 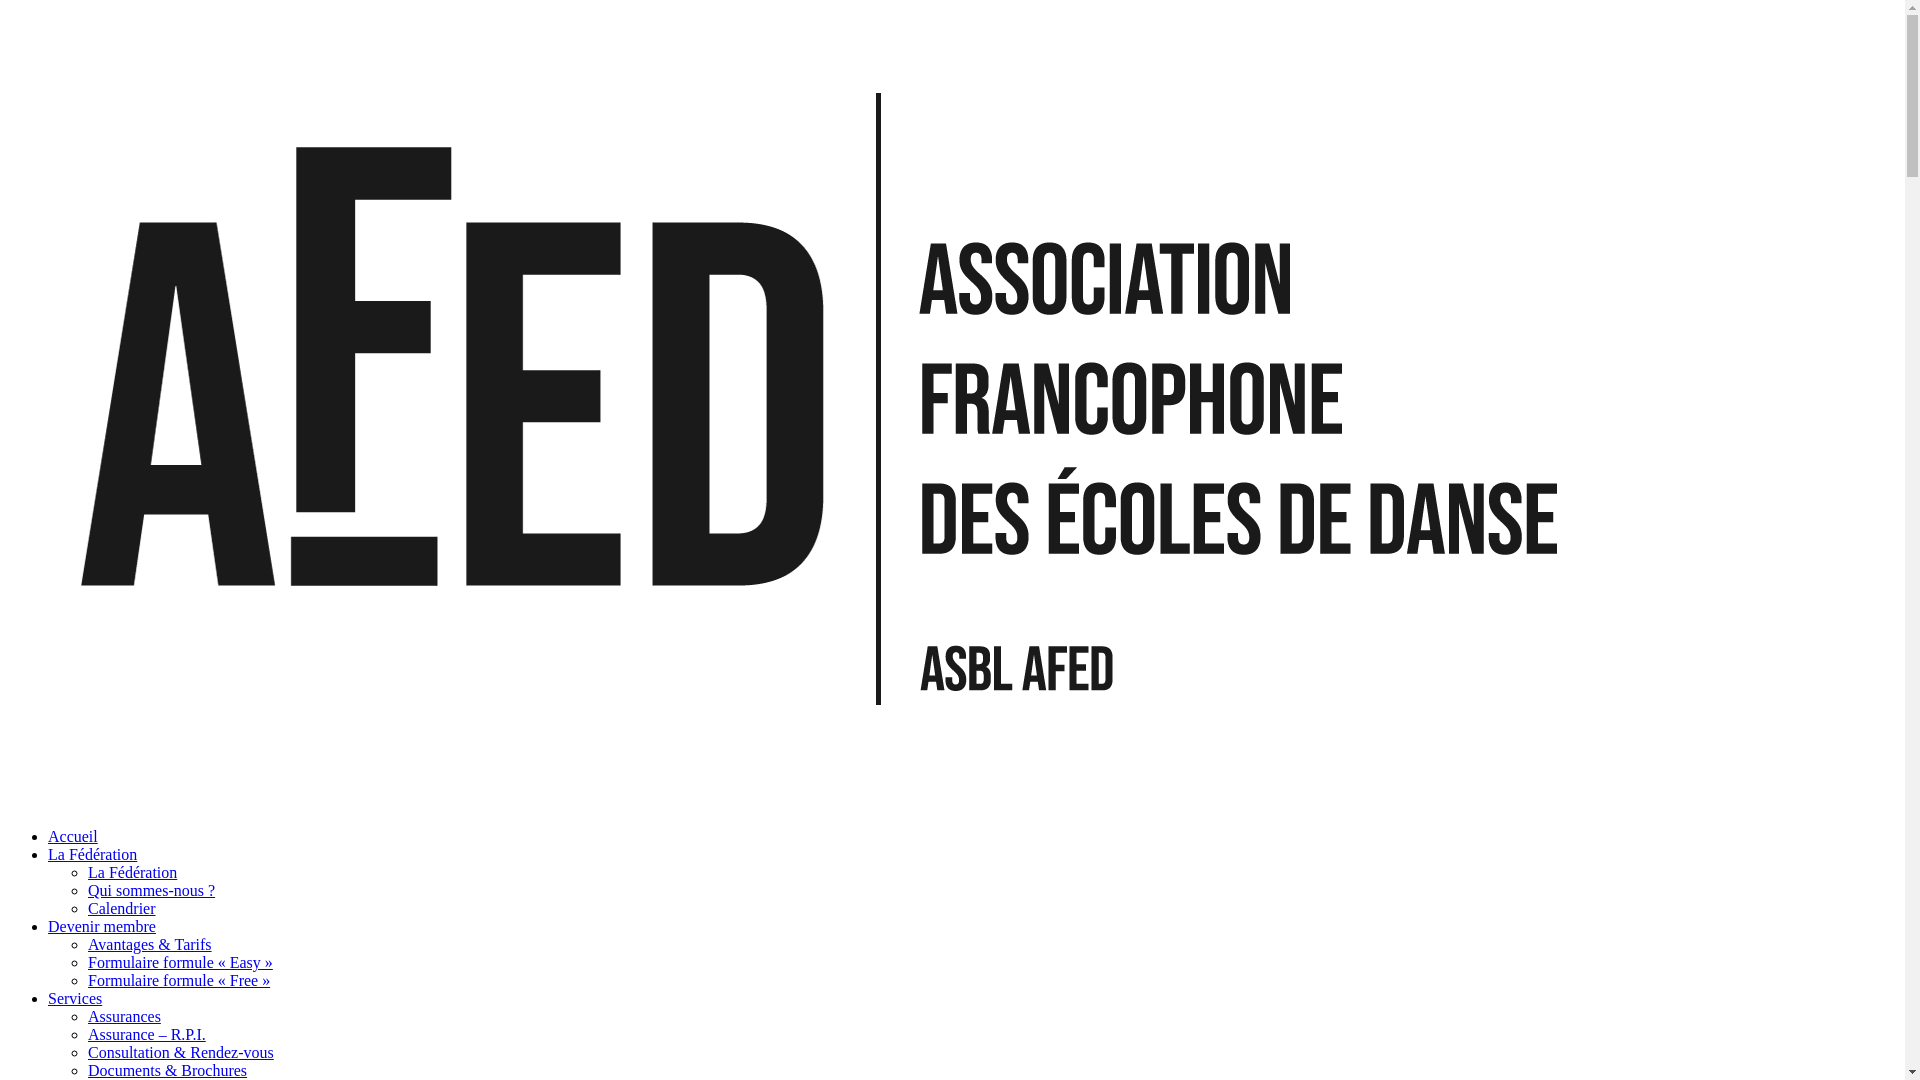 What do you see at coordinates (73, 836) in the screenshot?
I see `Accueil` at bounding box center [73, 836].